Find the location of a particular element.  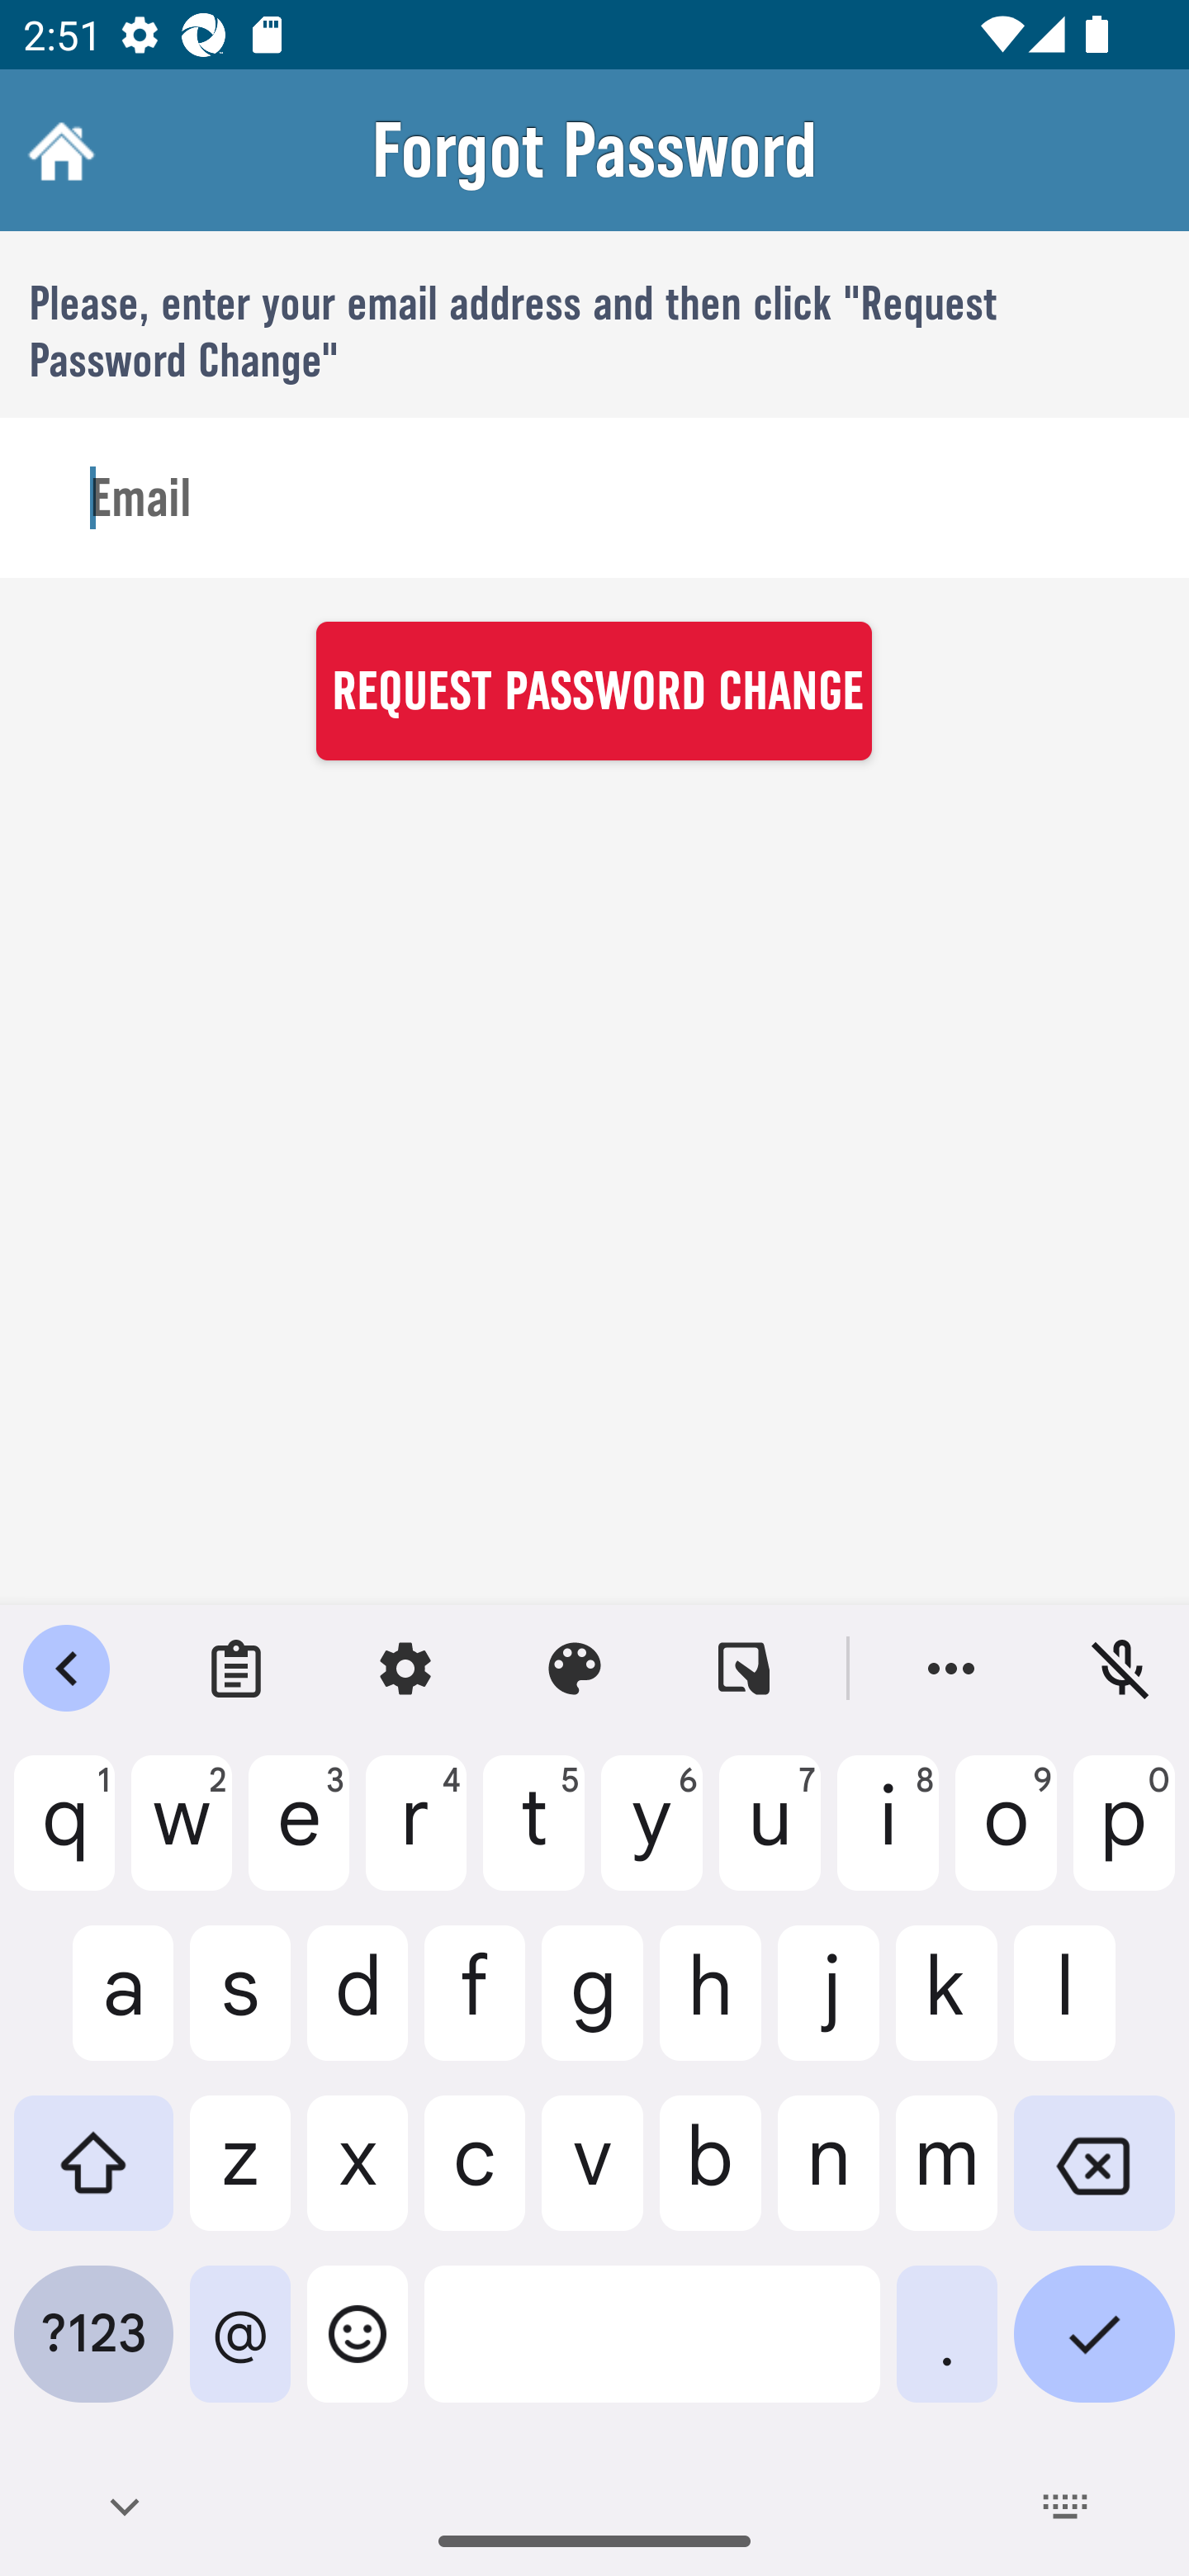

REQUEST PASSWORD CHANGE is located at coordinates (594, 690).